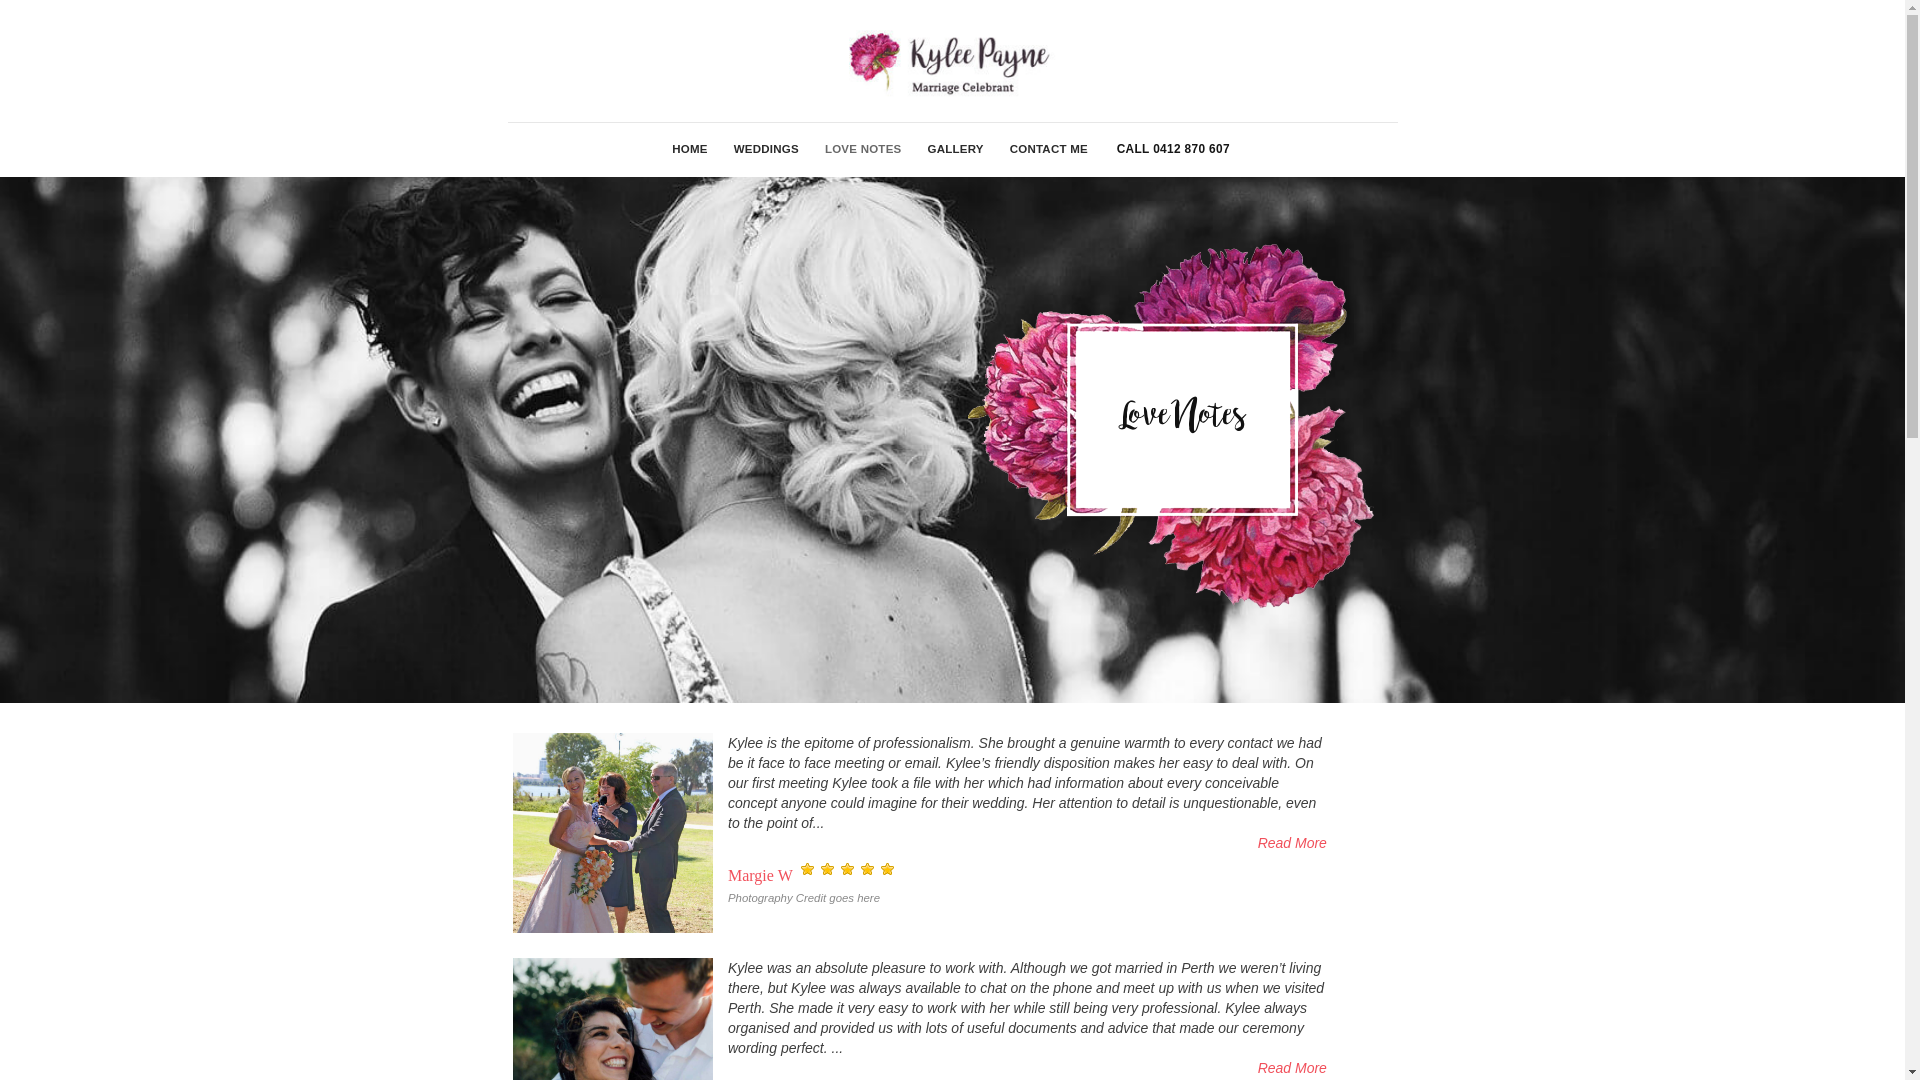 This screenshot has width=1920, height=1080. I want to click on LOVE NOTES, so click(864, 150).